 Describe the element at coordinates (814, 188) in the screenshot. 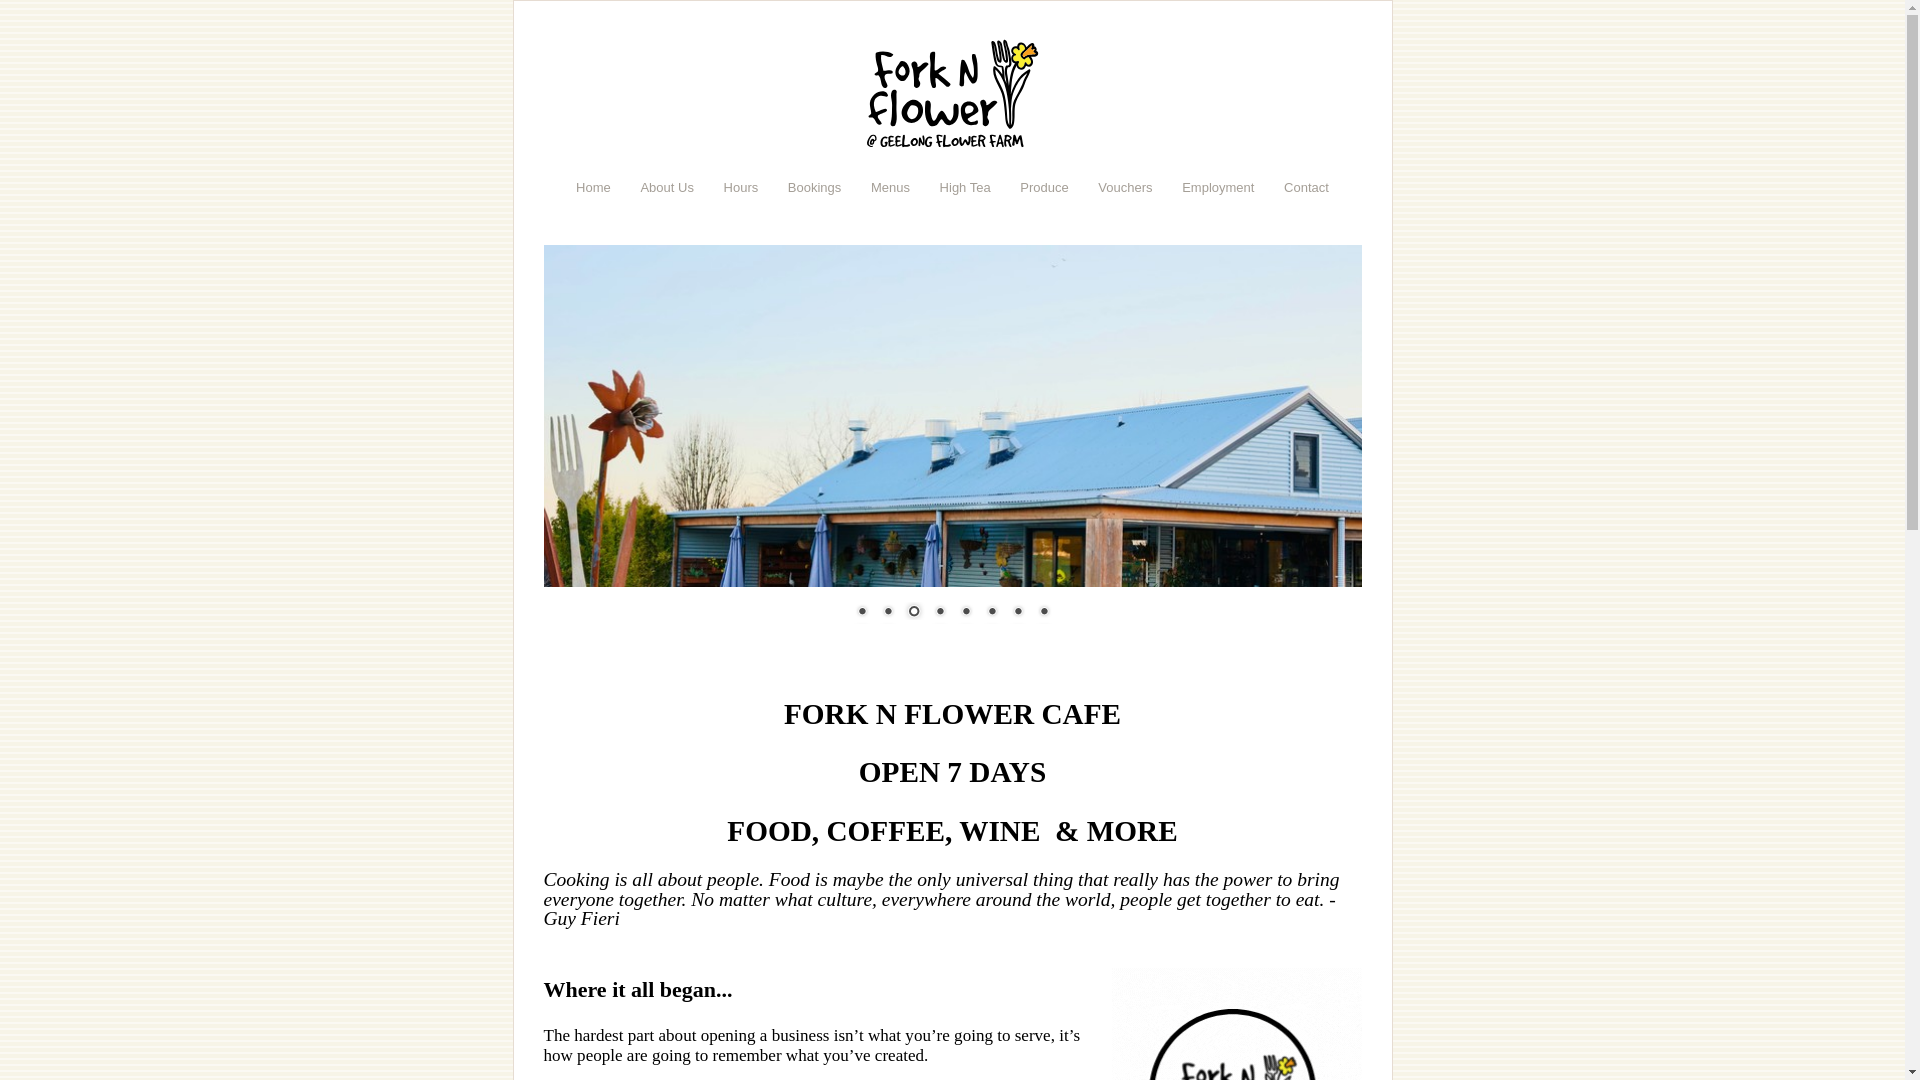

I see `Bookings` at that location.